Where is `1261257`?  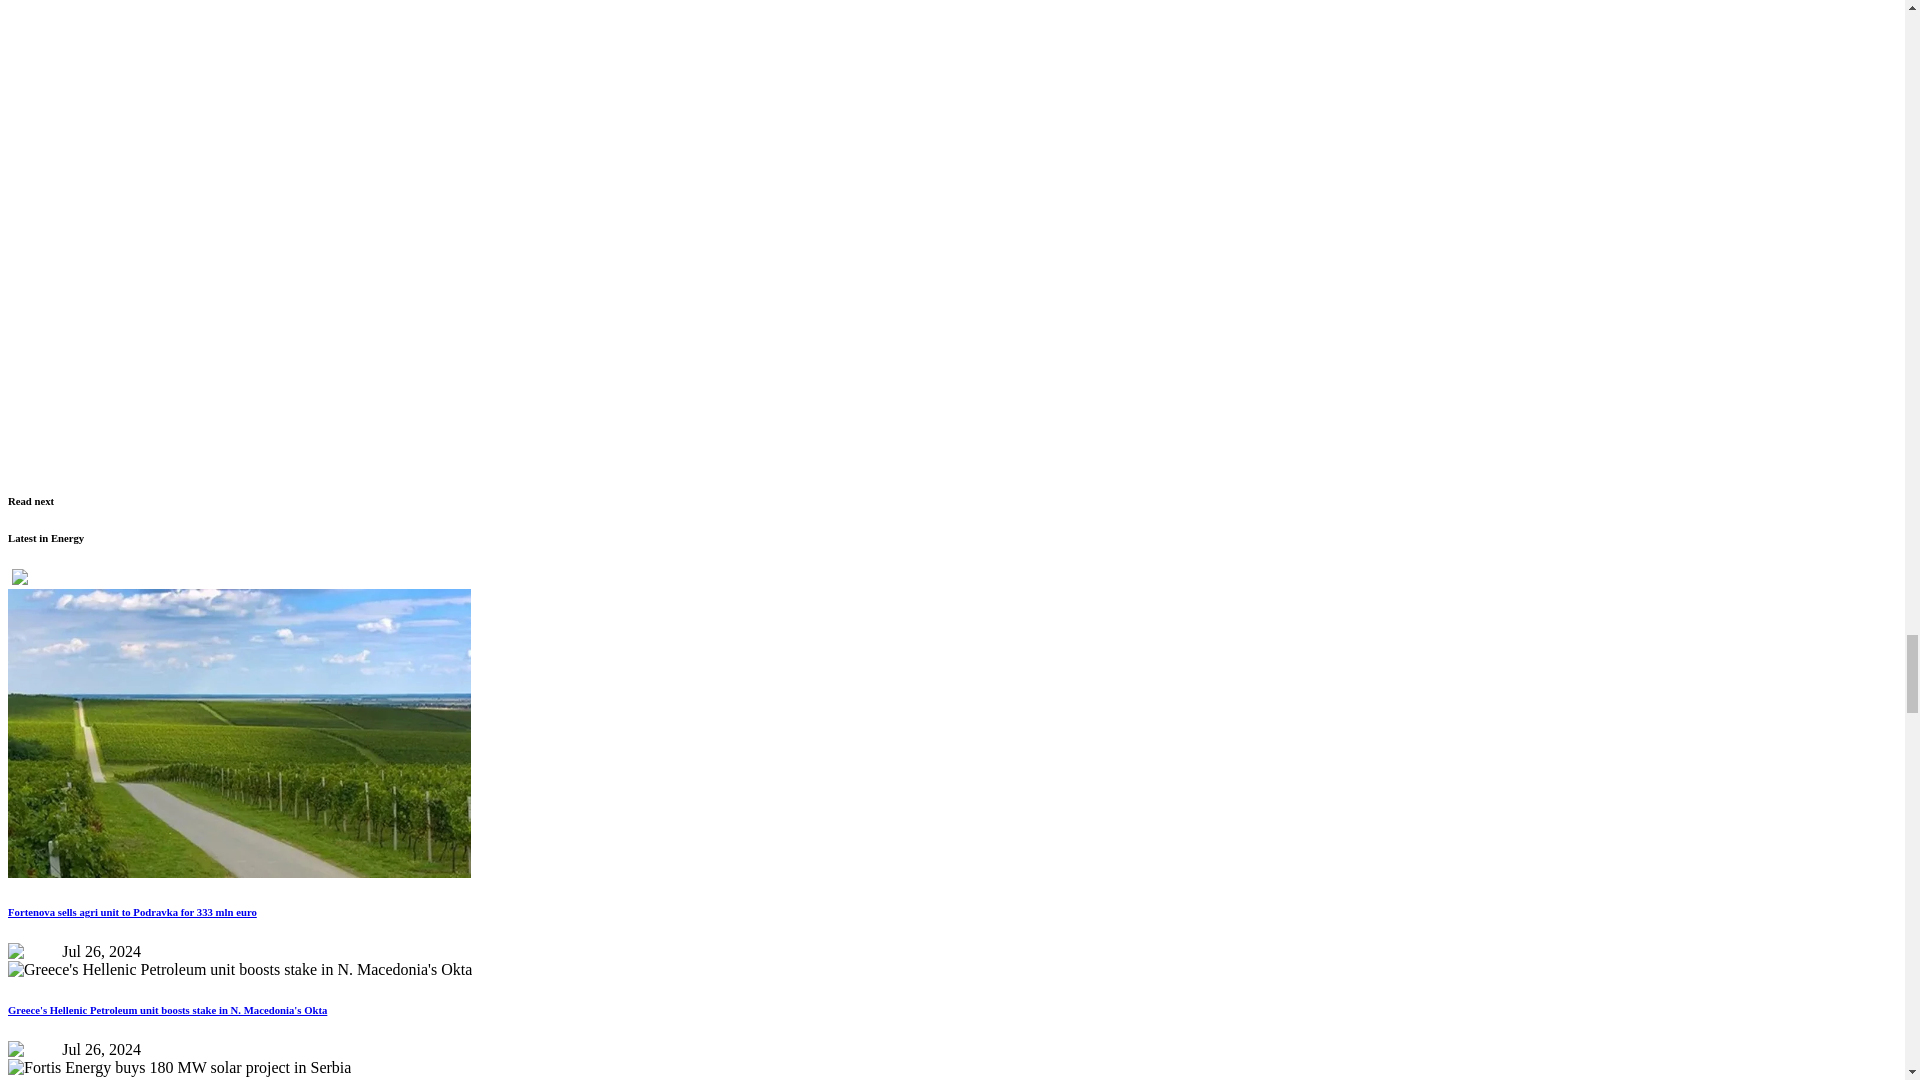 1261257 is located at coordinates (240, 970).